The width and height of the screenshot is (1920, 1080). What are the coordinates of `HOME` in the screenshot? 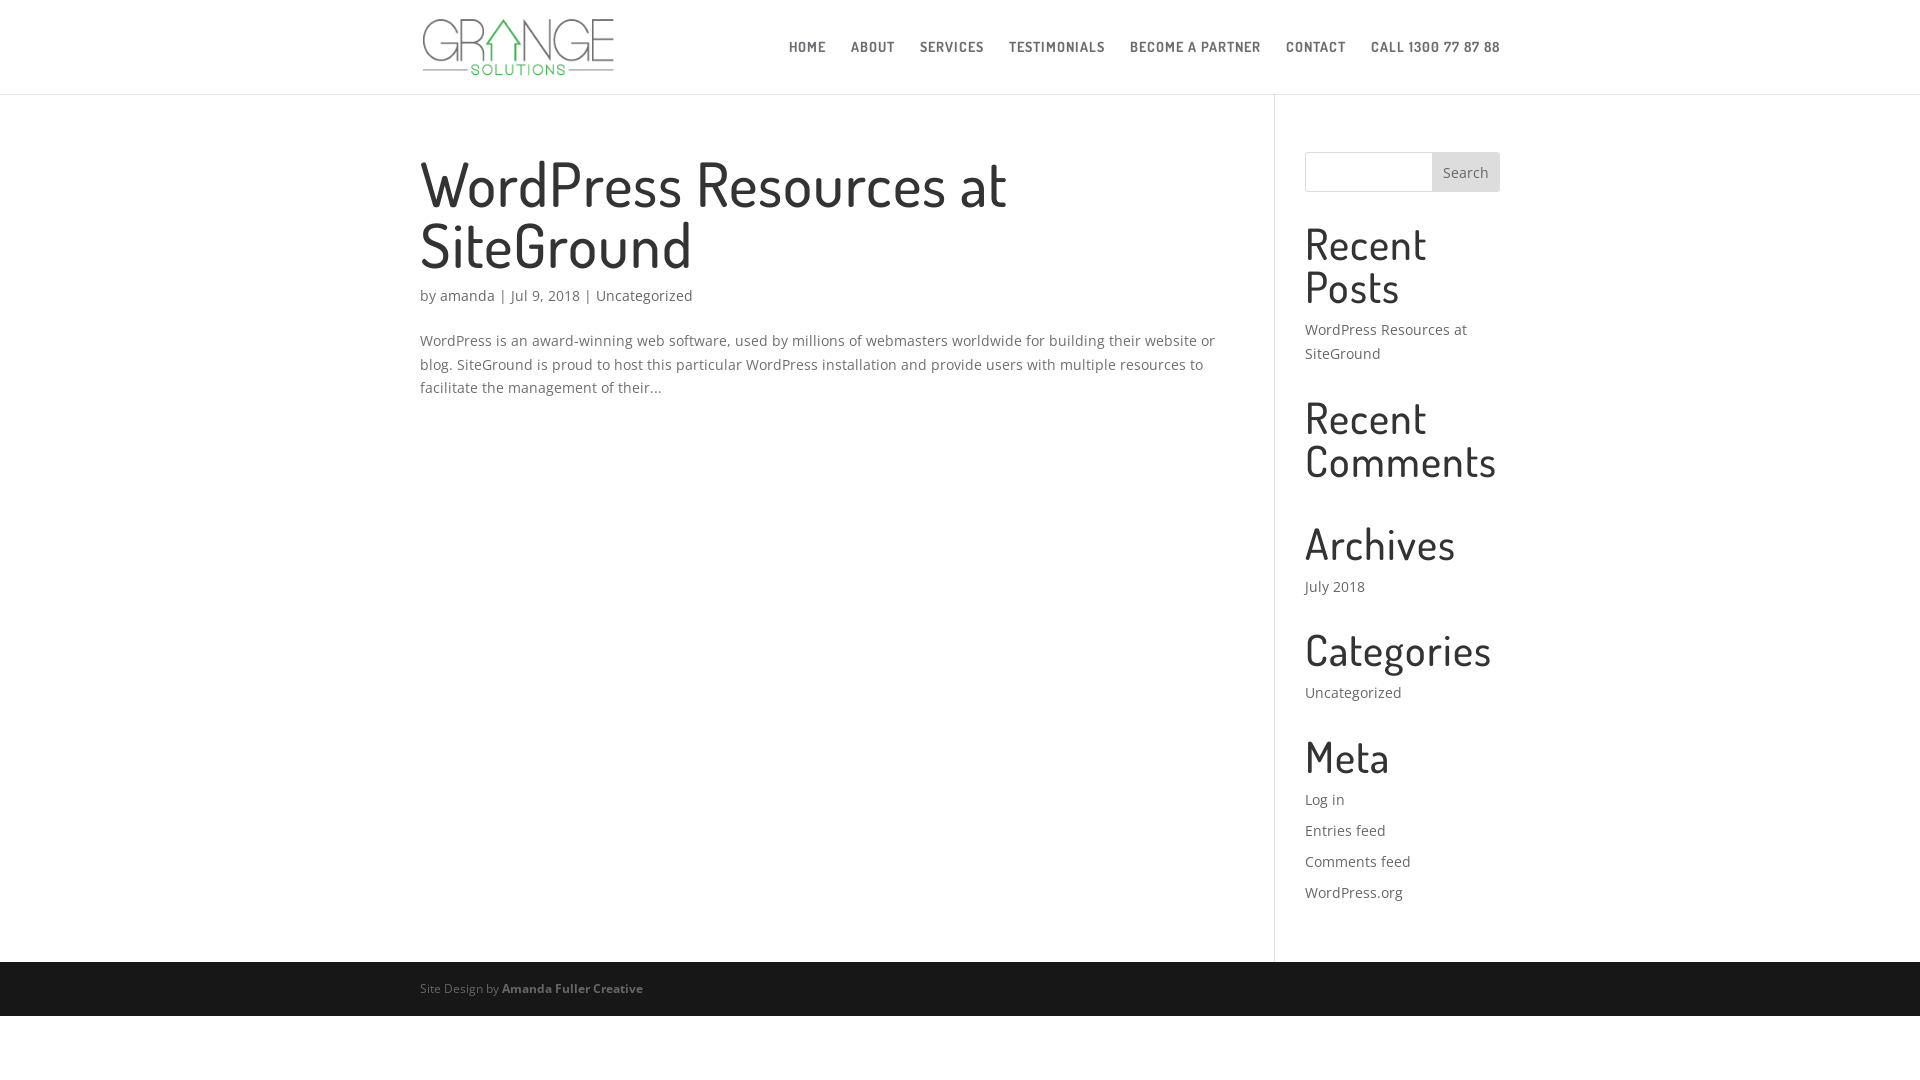 It's located at (808, 67).